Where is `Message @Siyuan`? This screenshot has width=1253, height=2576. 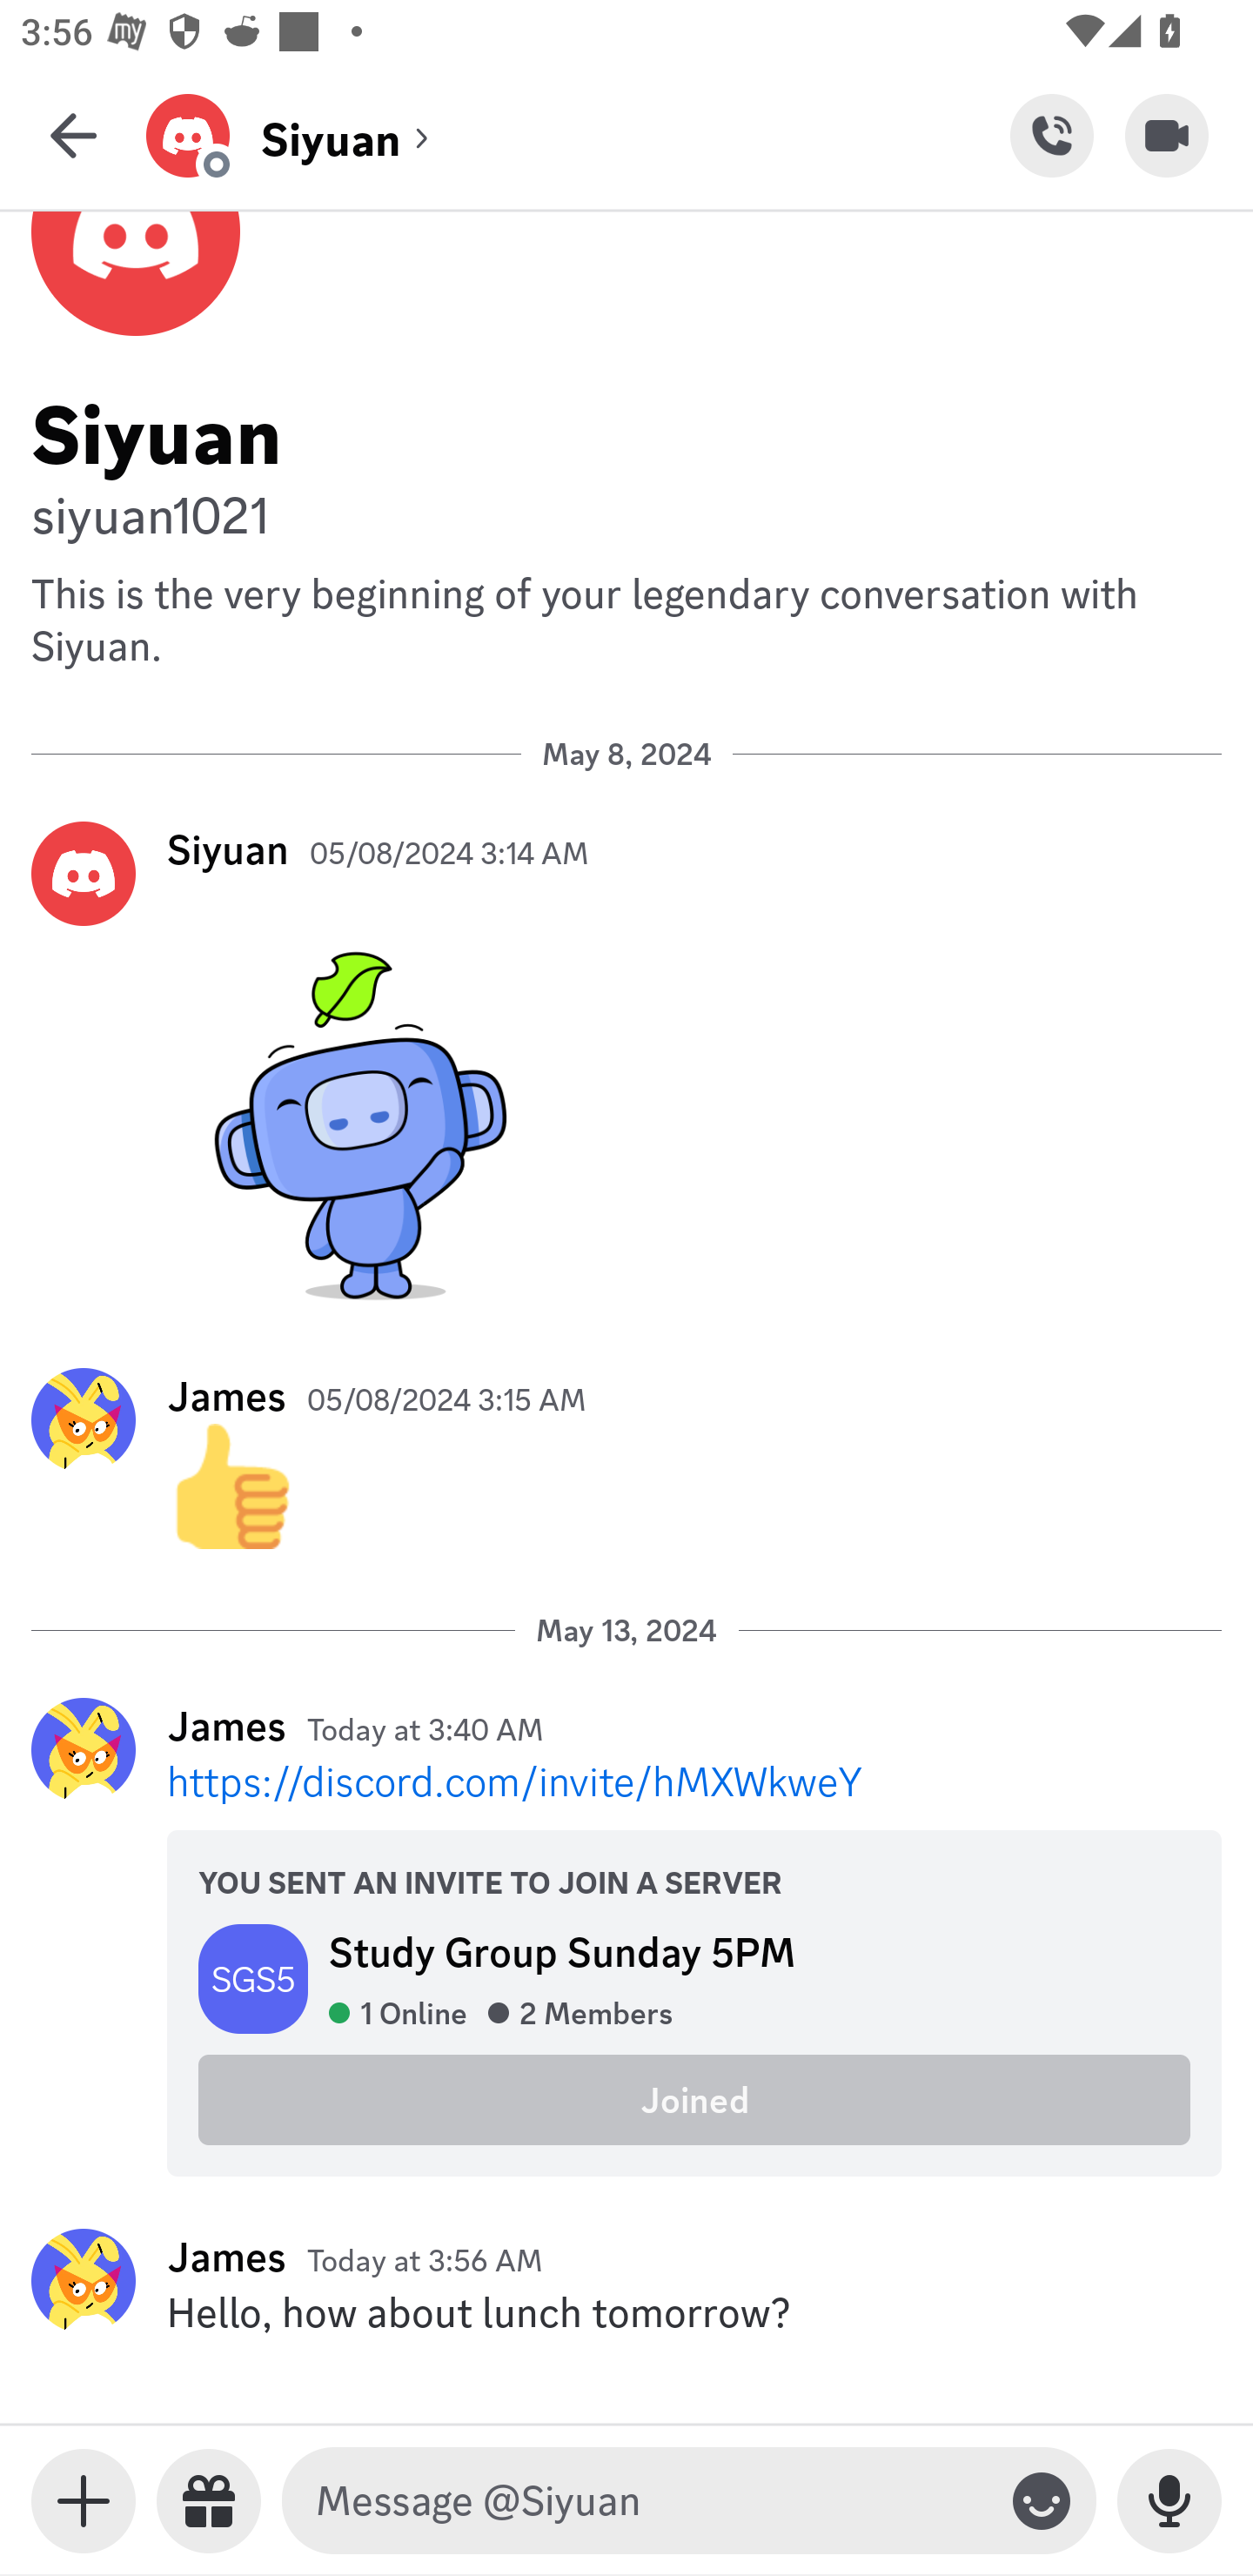 Message @Siyuan is located at coordinates (650, 2501).